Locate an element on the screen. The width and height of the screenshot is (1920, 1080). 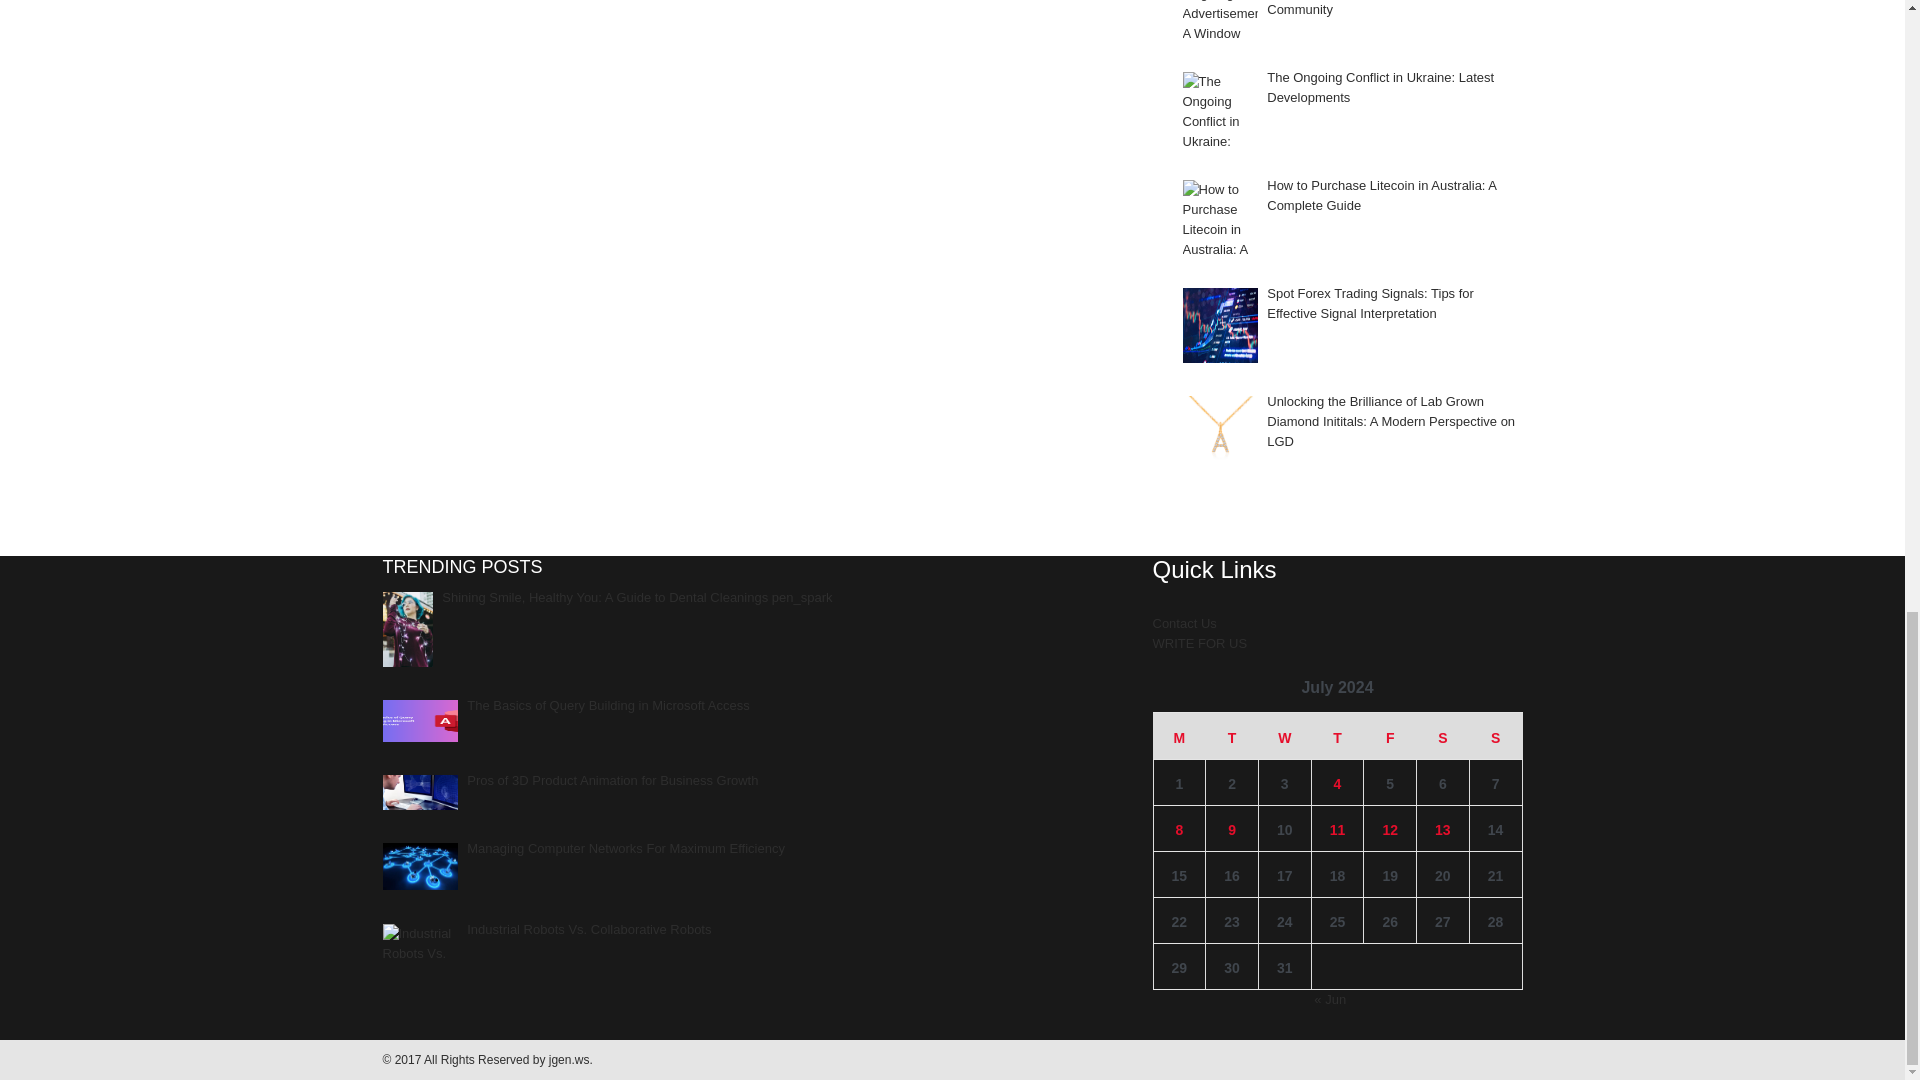
The Basics of Query Building in Microsoft Access is located at coordinates (419, 720).